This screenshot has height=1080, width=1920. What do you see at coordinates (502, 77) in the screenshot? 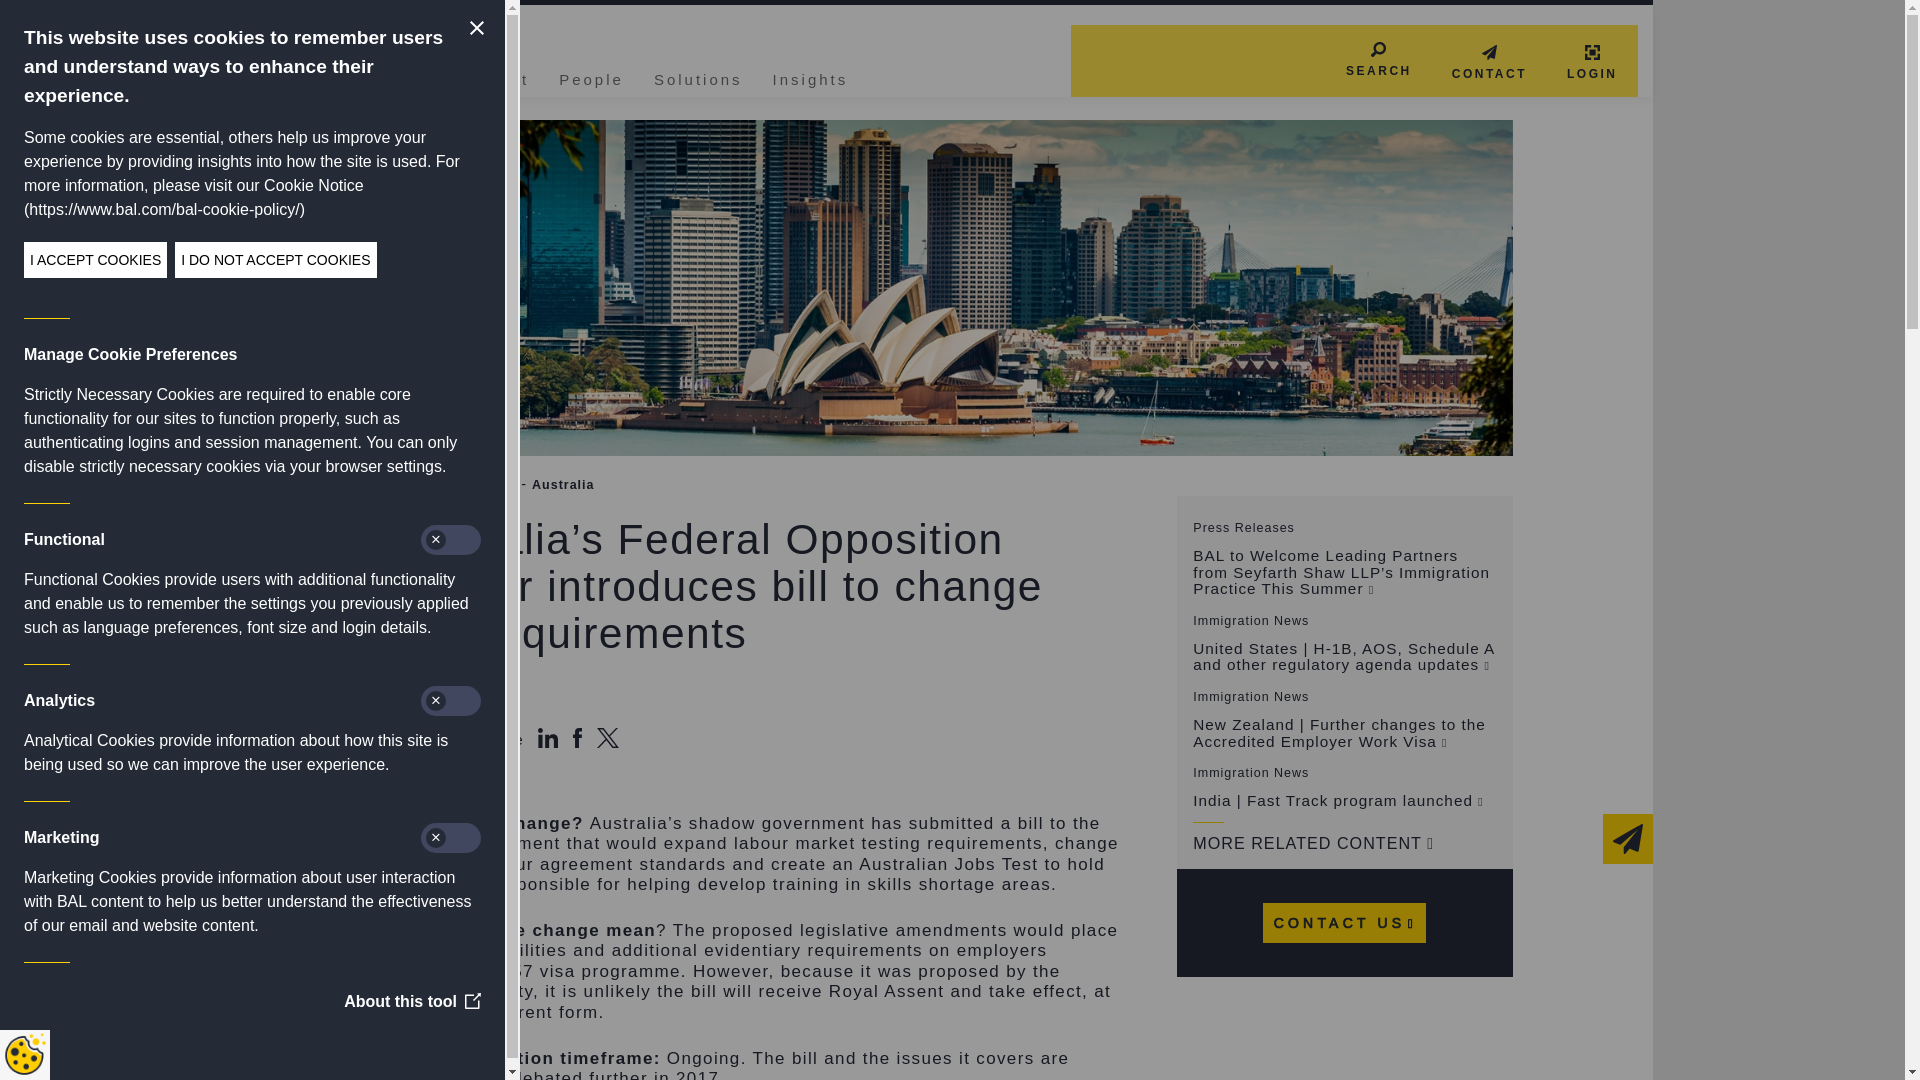
I see `About` at bounding box center [502, 77].